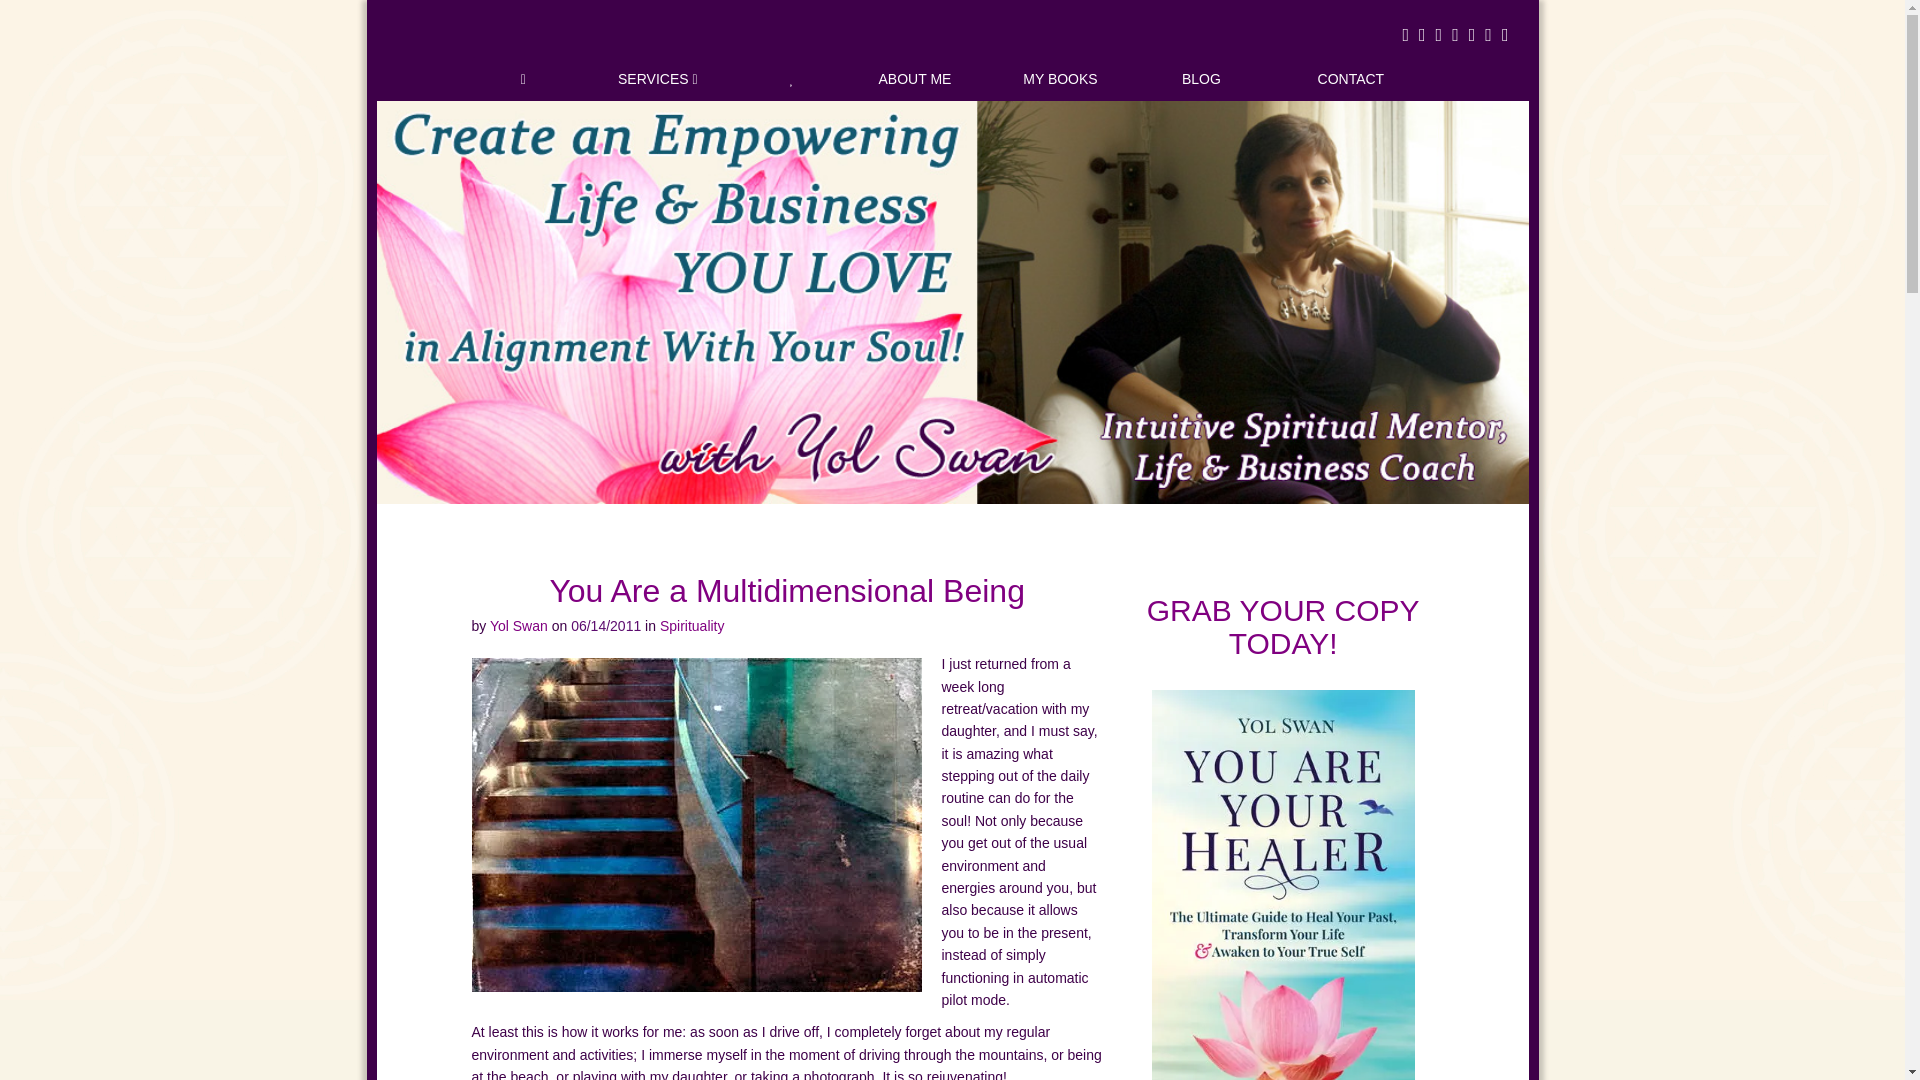 This screenshot has width=1920, height=1080. Describe the element at coordinates (1482, 36) in the screenshot. I see `LinkedIn` at that location.